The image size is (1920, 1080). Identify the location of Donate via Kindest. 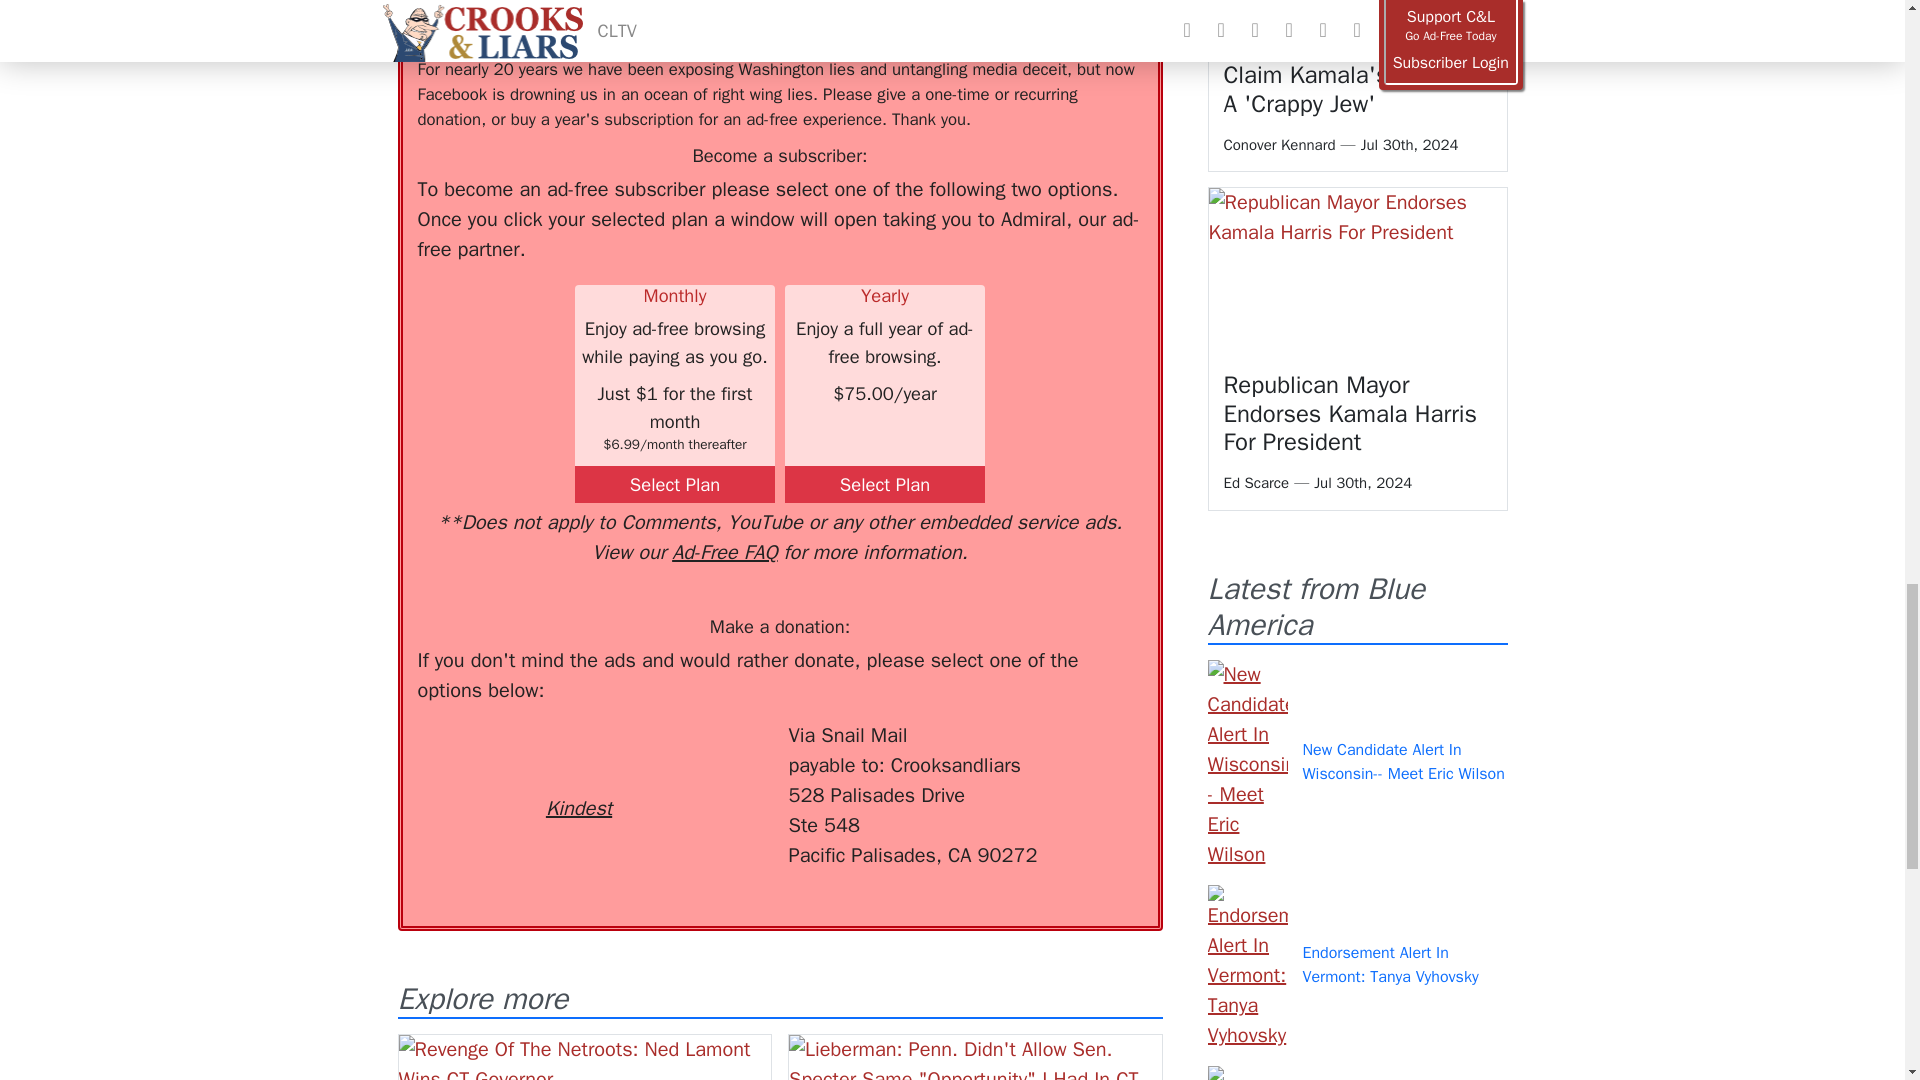
(578, 772).